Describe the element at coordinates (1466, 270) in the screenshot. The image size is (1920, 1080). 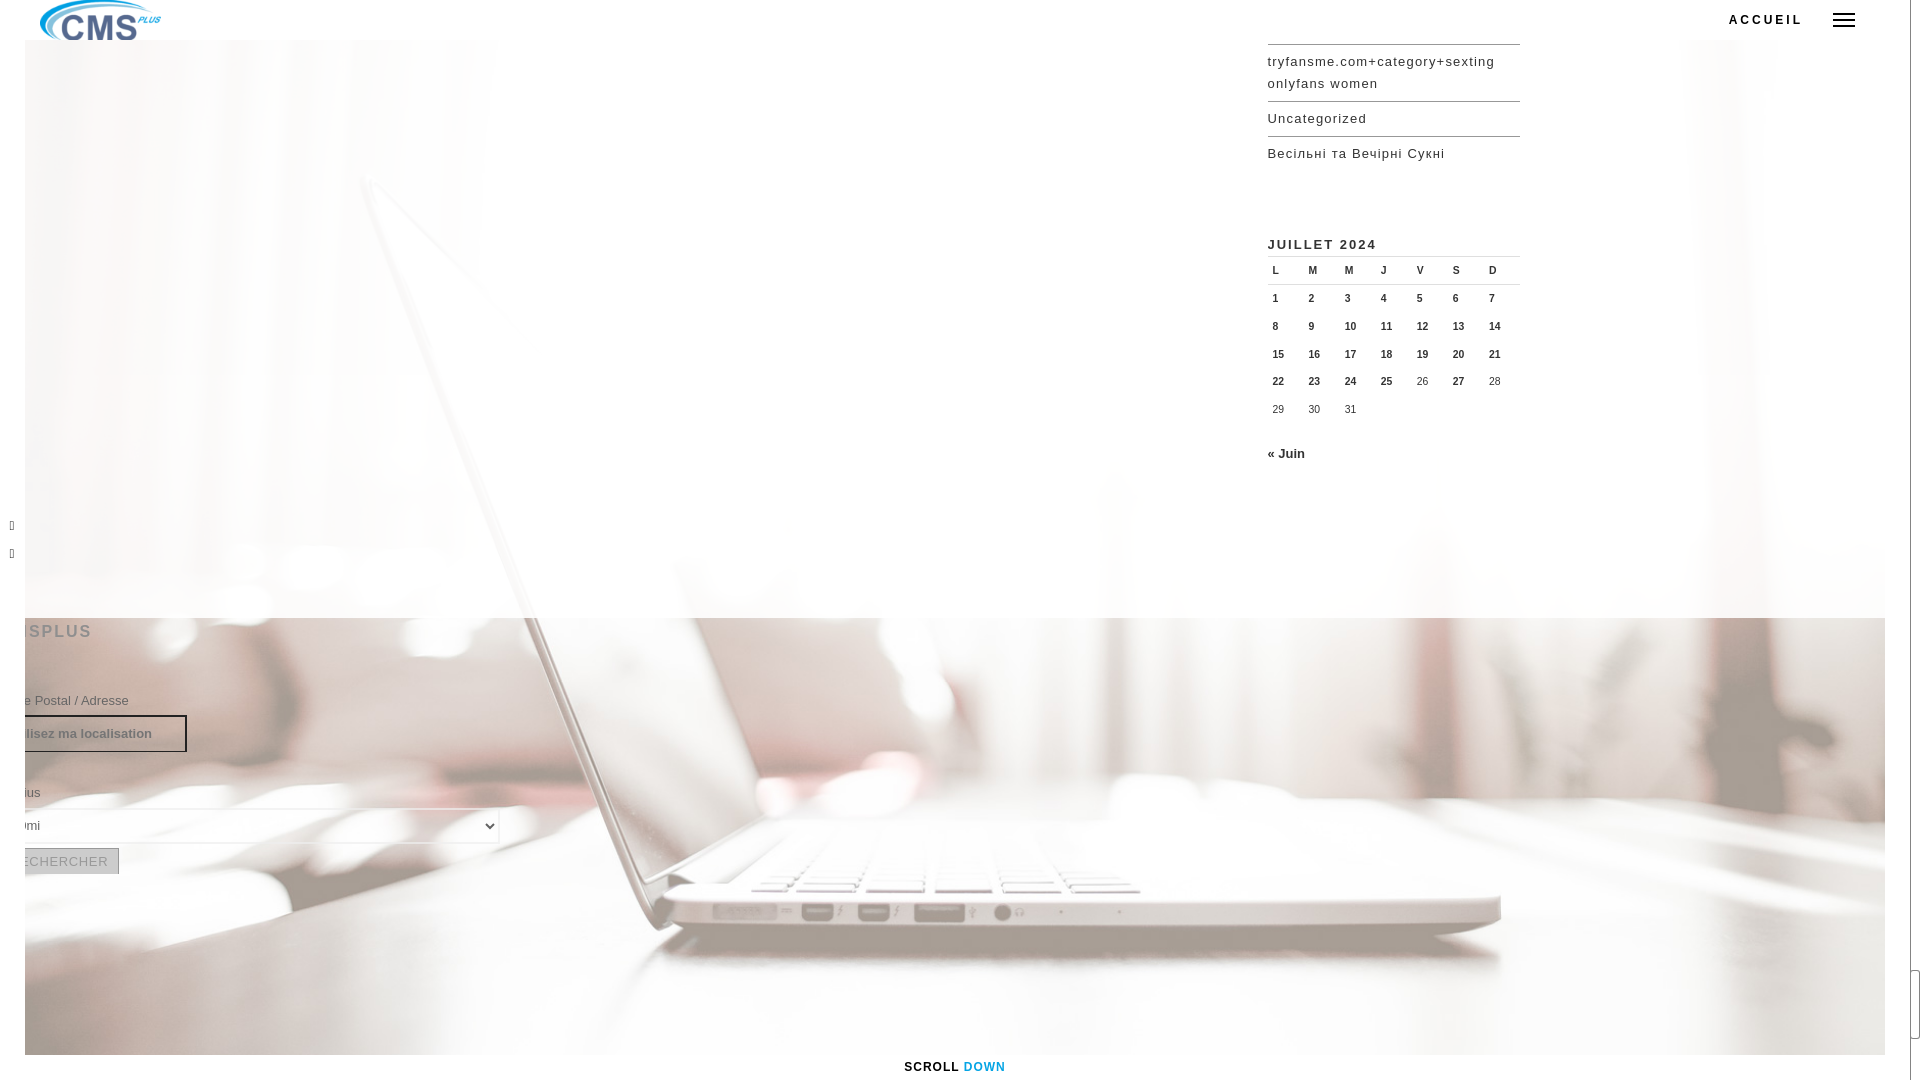
I see `samedi` at that location.